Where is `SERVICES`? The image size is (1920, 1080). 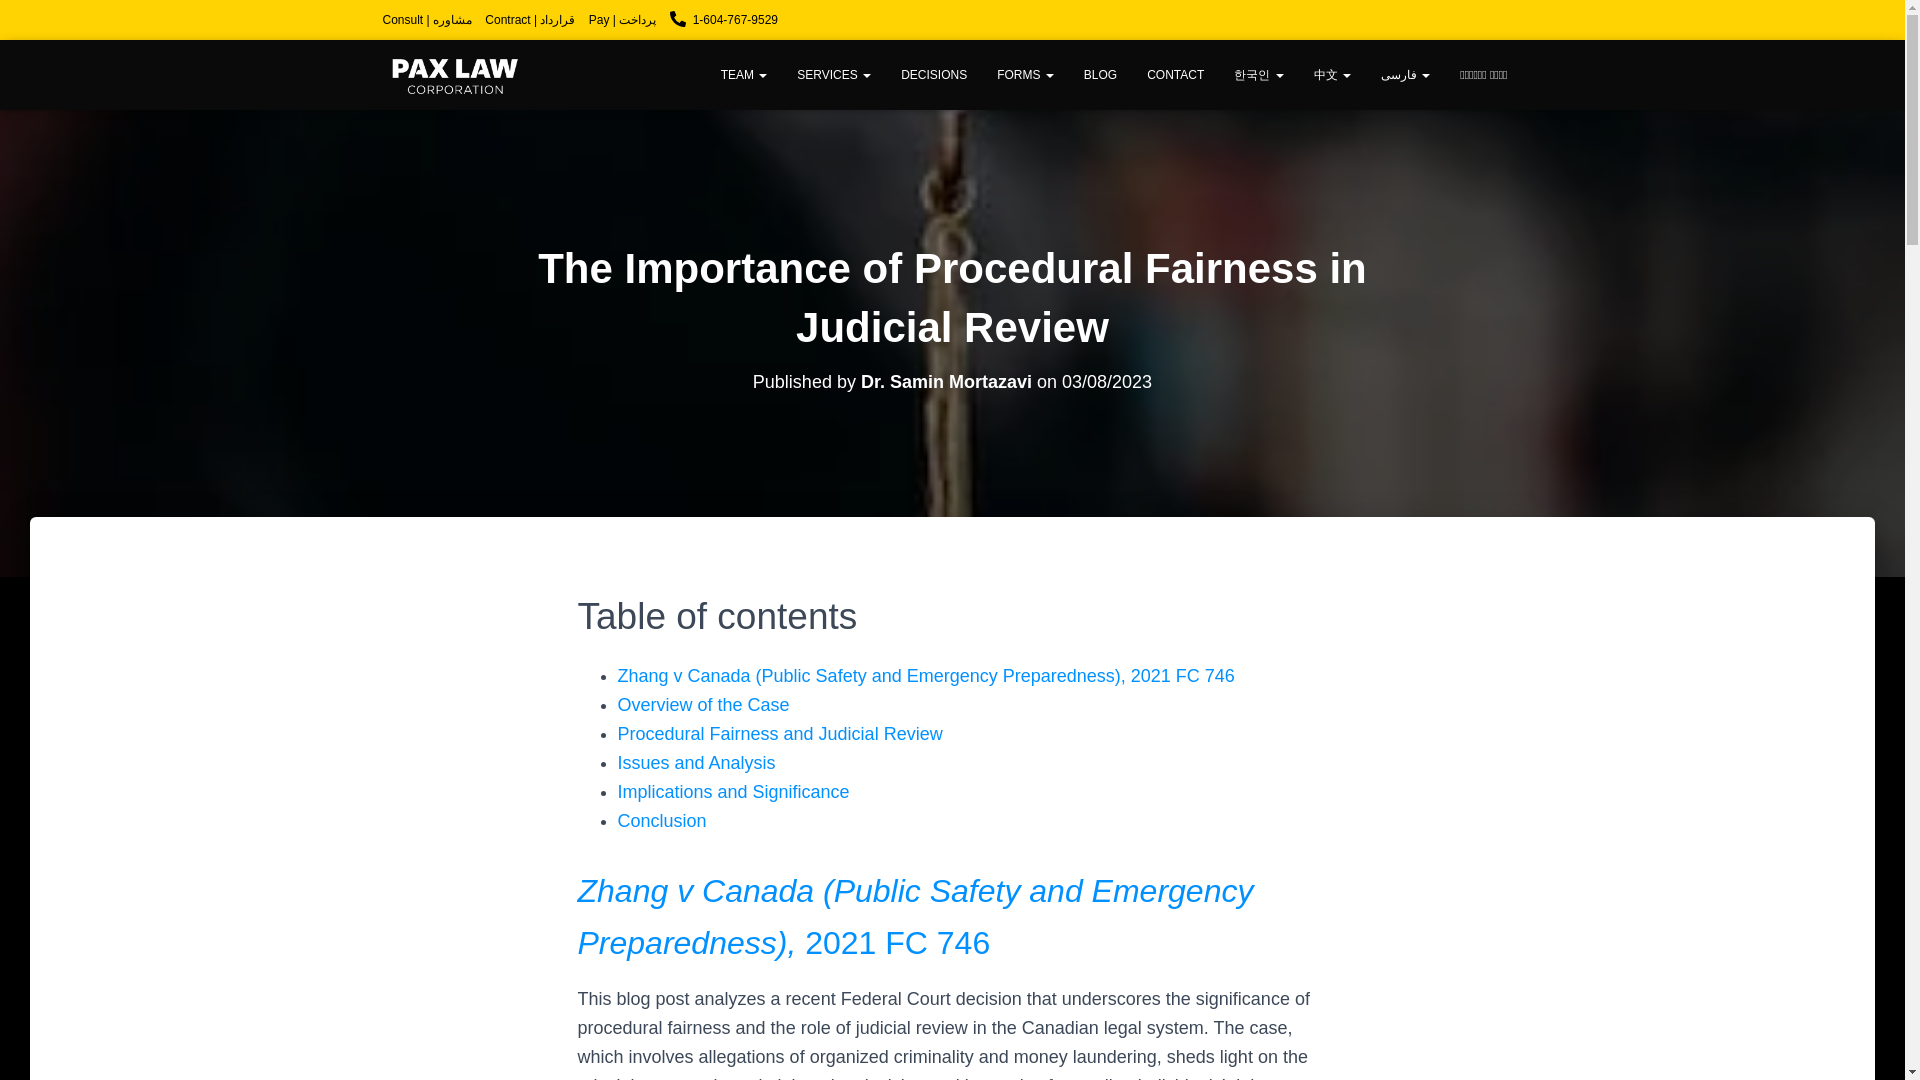 SERVICES is located at coordinates (833, 74).